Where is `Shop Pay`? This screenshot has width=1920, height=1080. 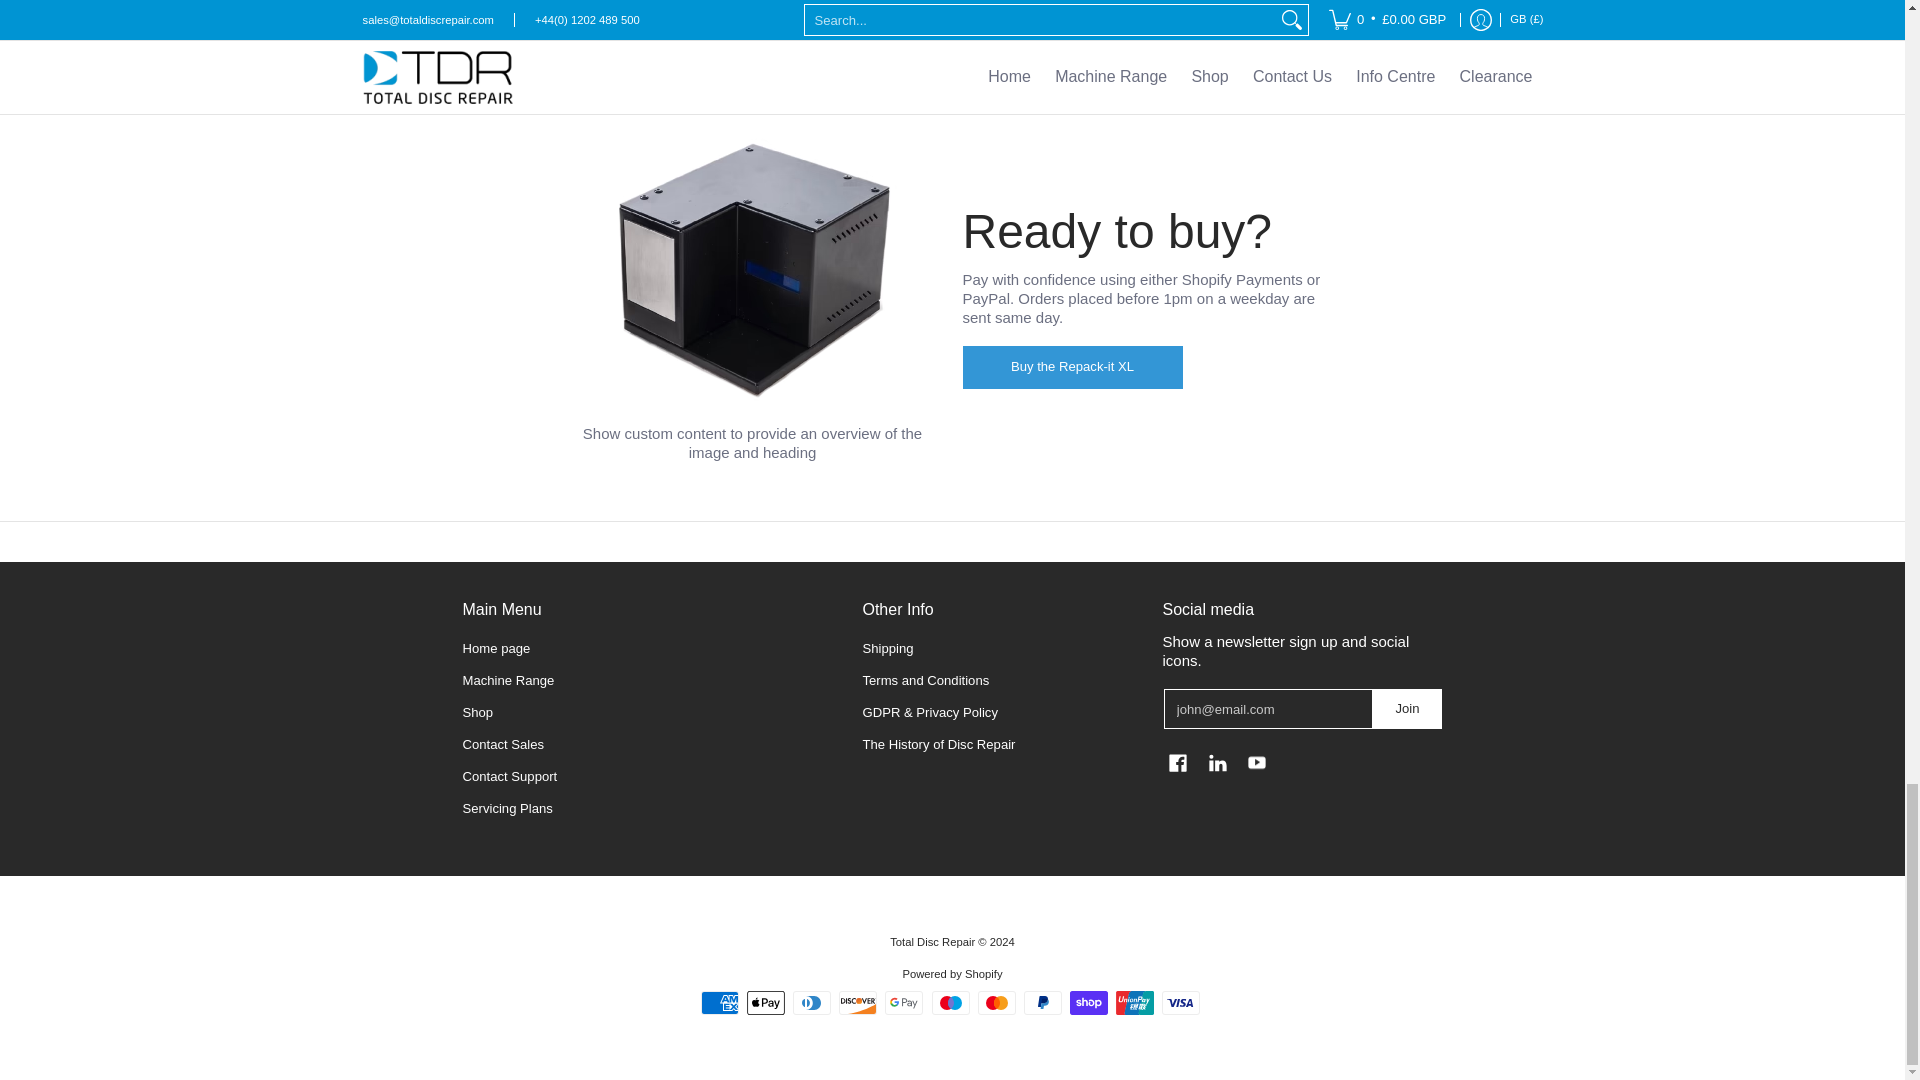 Shop Pay is located at coordinates (1088, 1003).